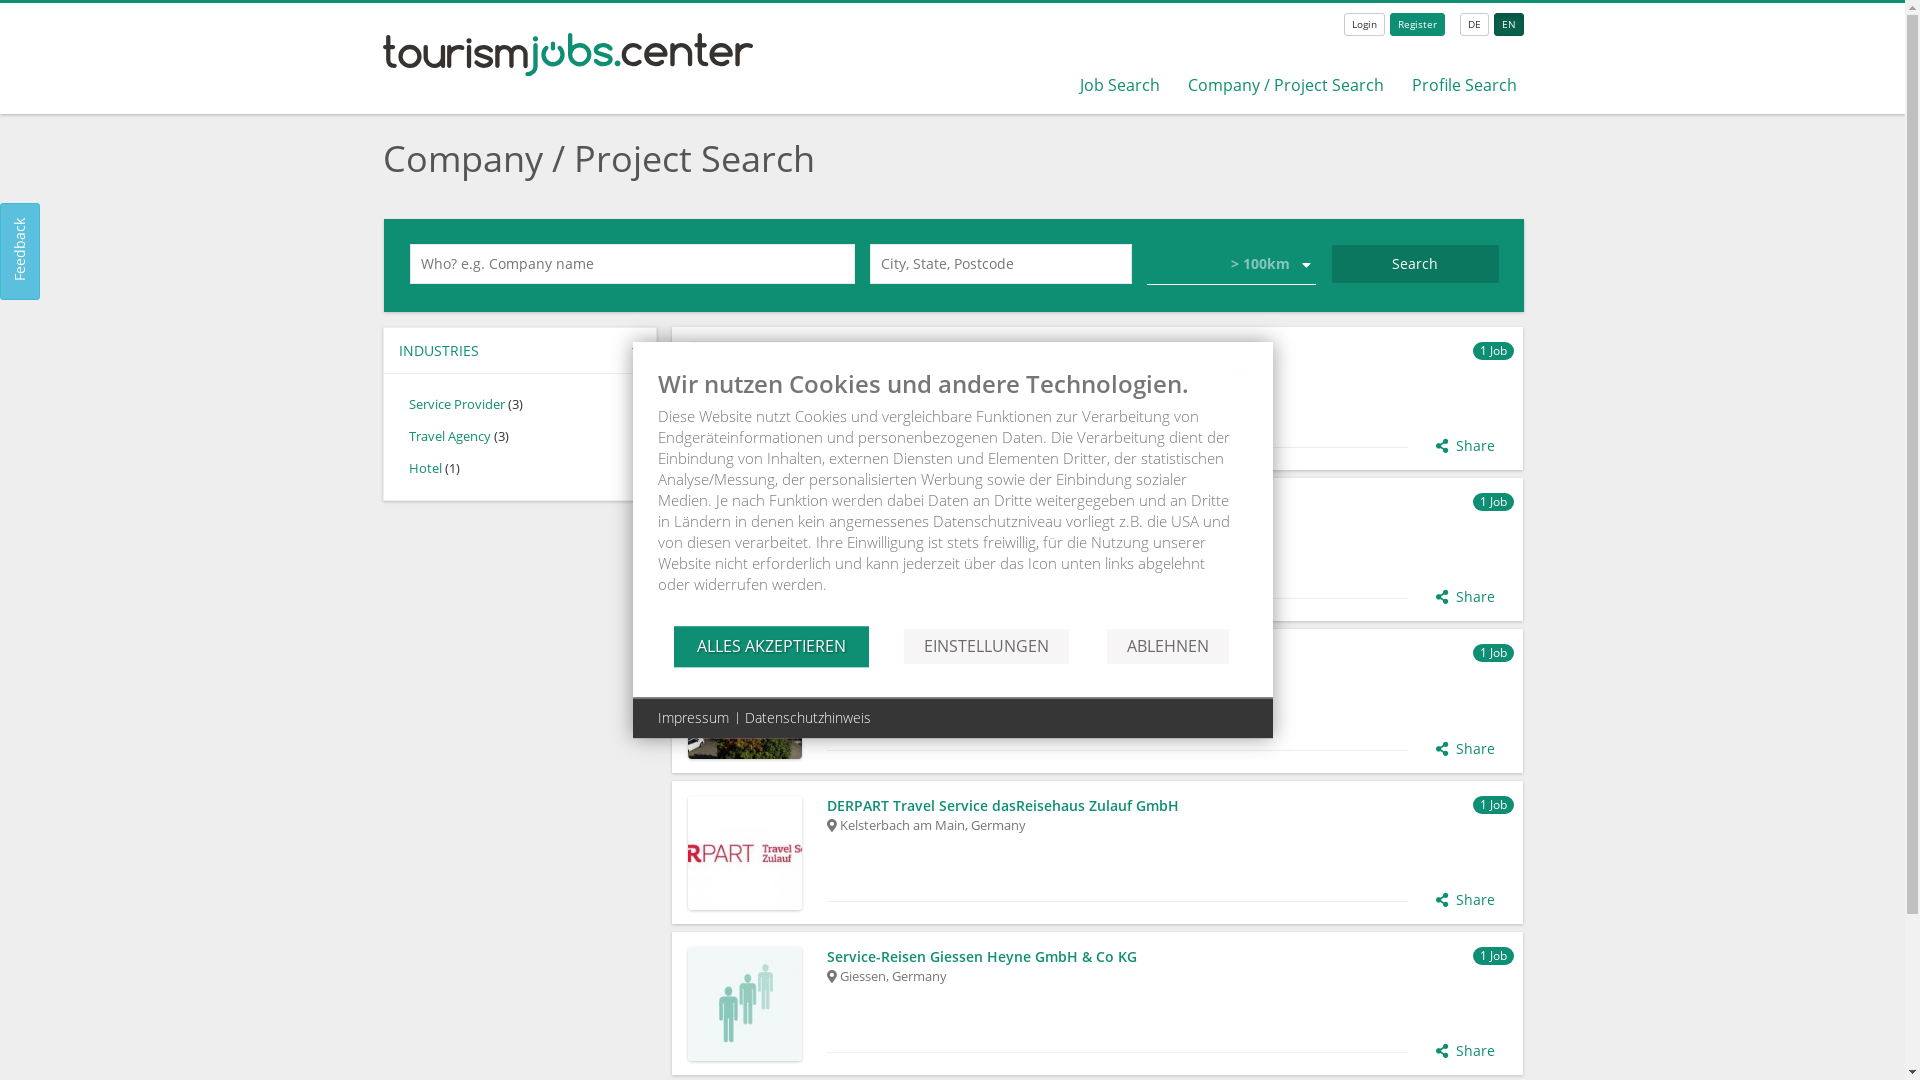 Image resolution: width=1920 pixels, height=1080 pixels. I want to click on Service-Reisen Giessen Heyne GmbH & Co KG, so click(1168, 957).